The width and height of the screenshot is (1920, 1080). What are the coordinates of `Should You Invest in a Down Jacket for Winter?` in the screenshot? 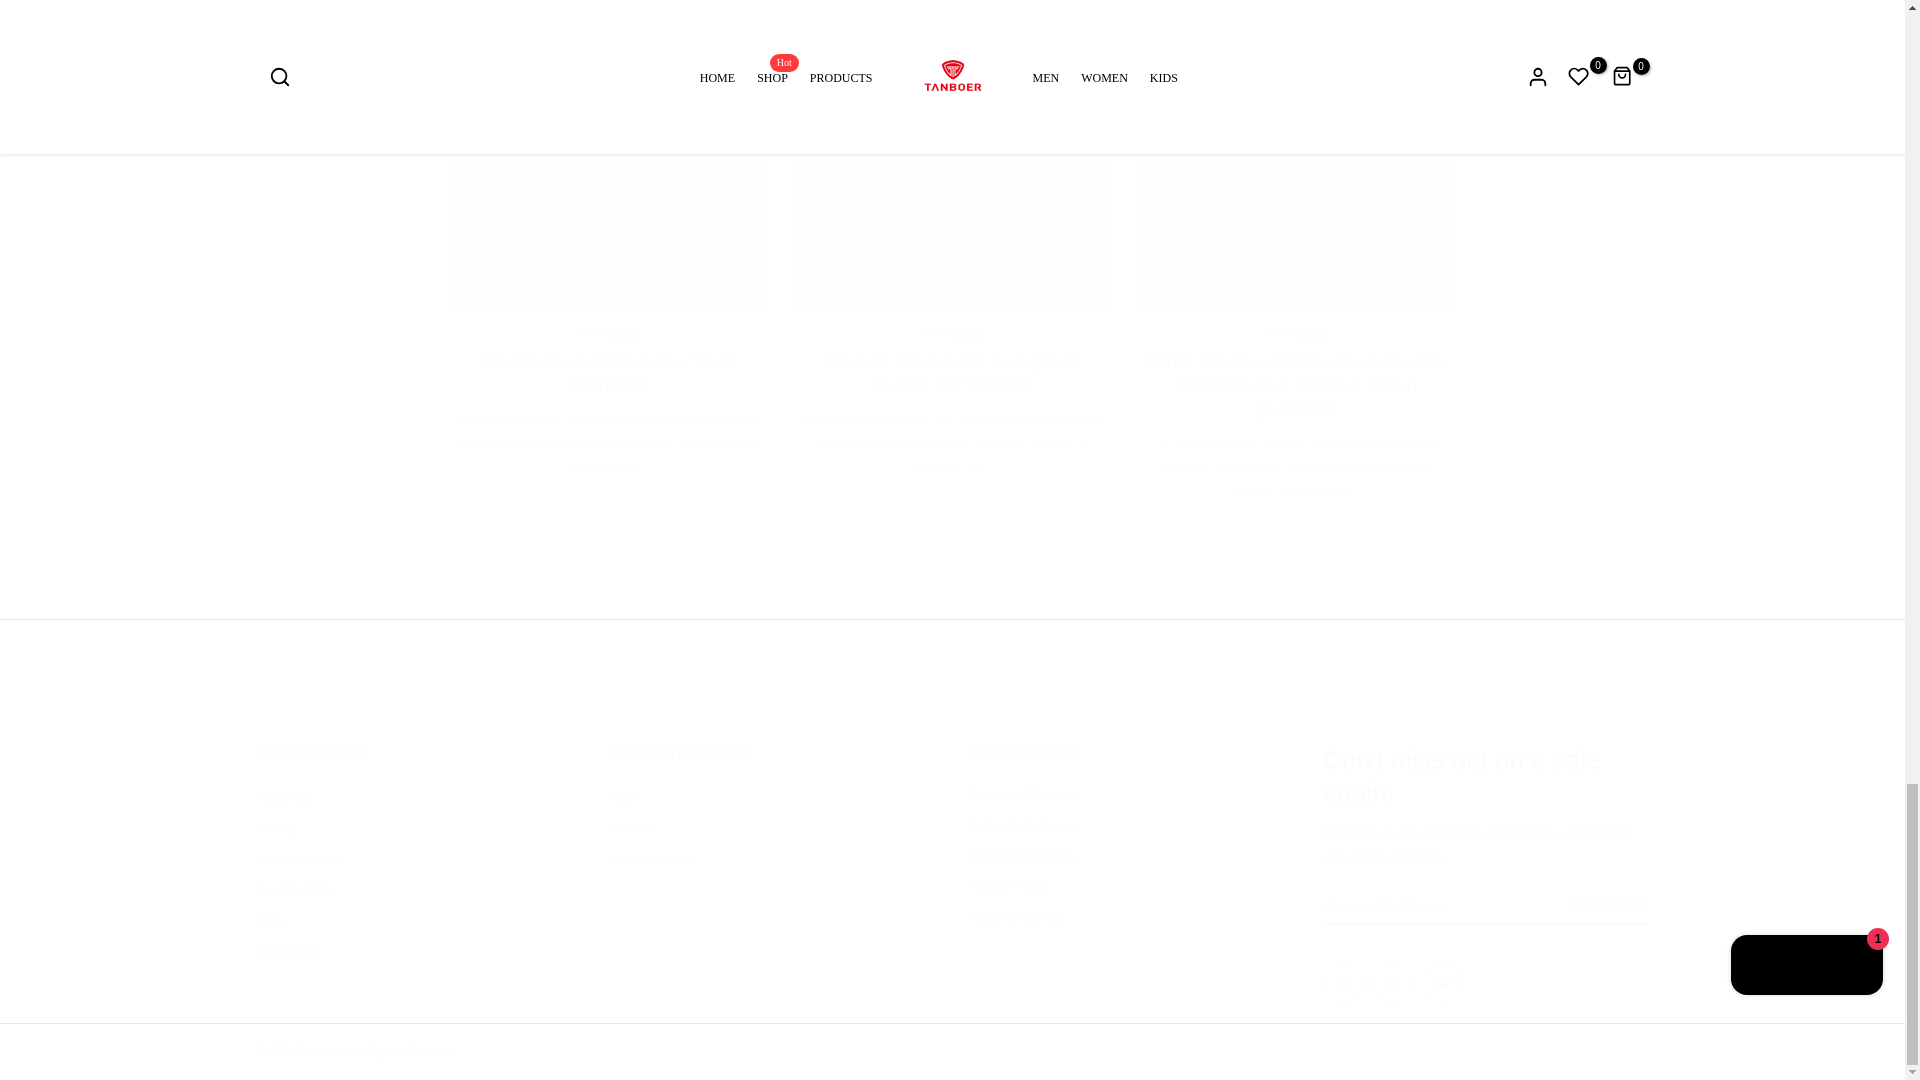 It's located at (952, 372).